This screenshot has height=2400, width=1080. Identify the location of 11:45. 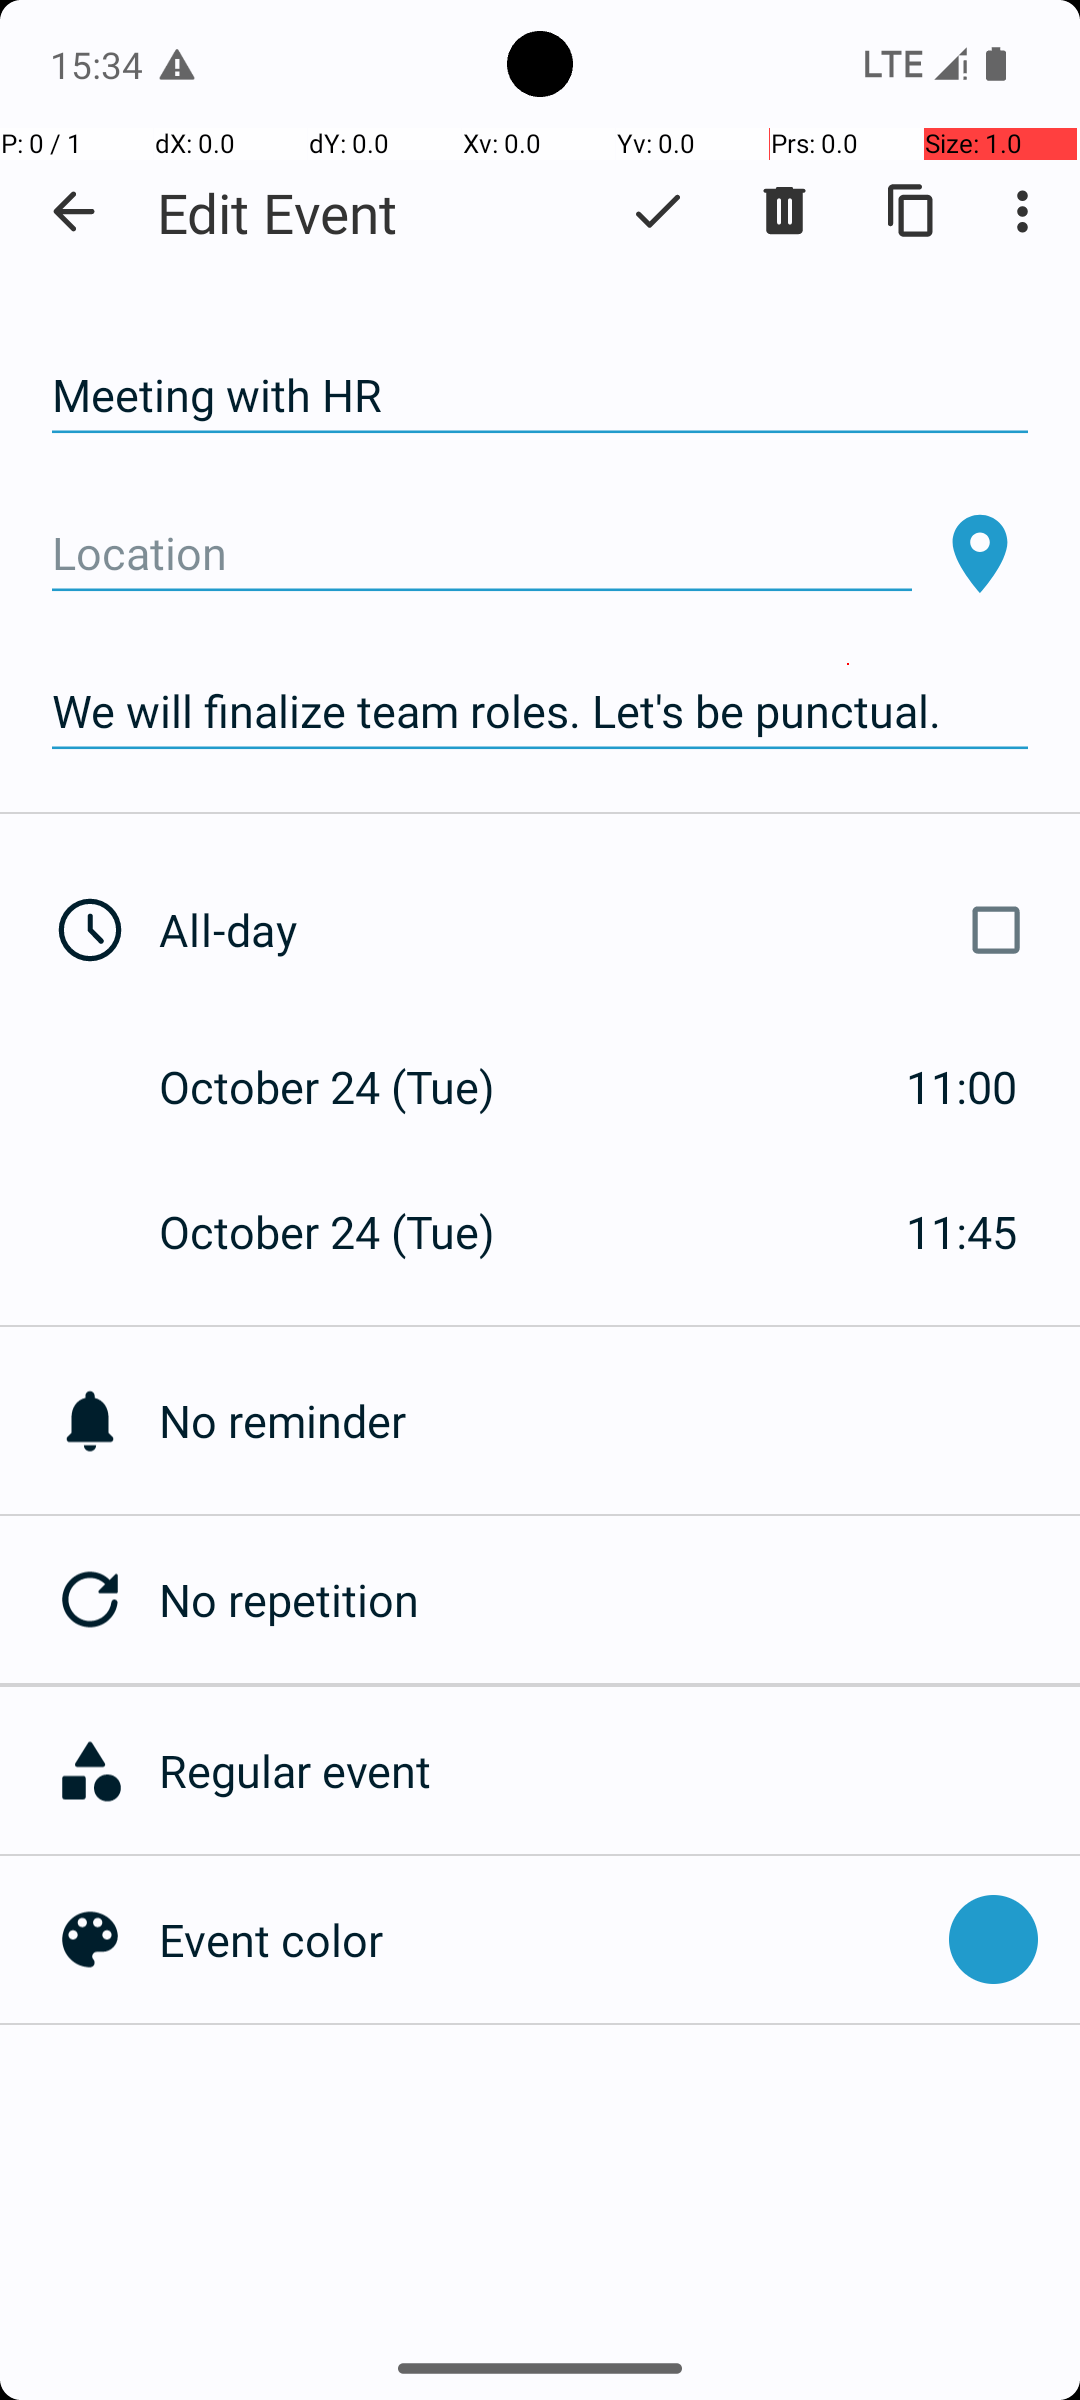
(962, 1232).